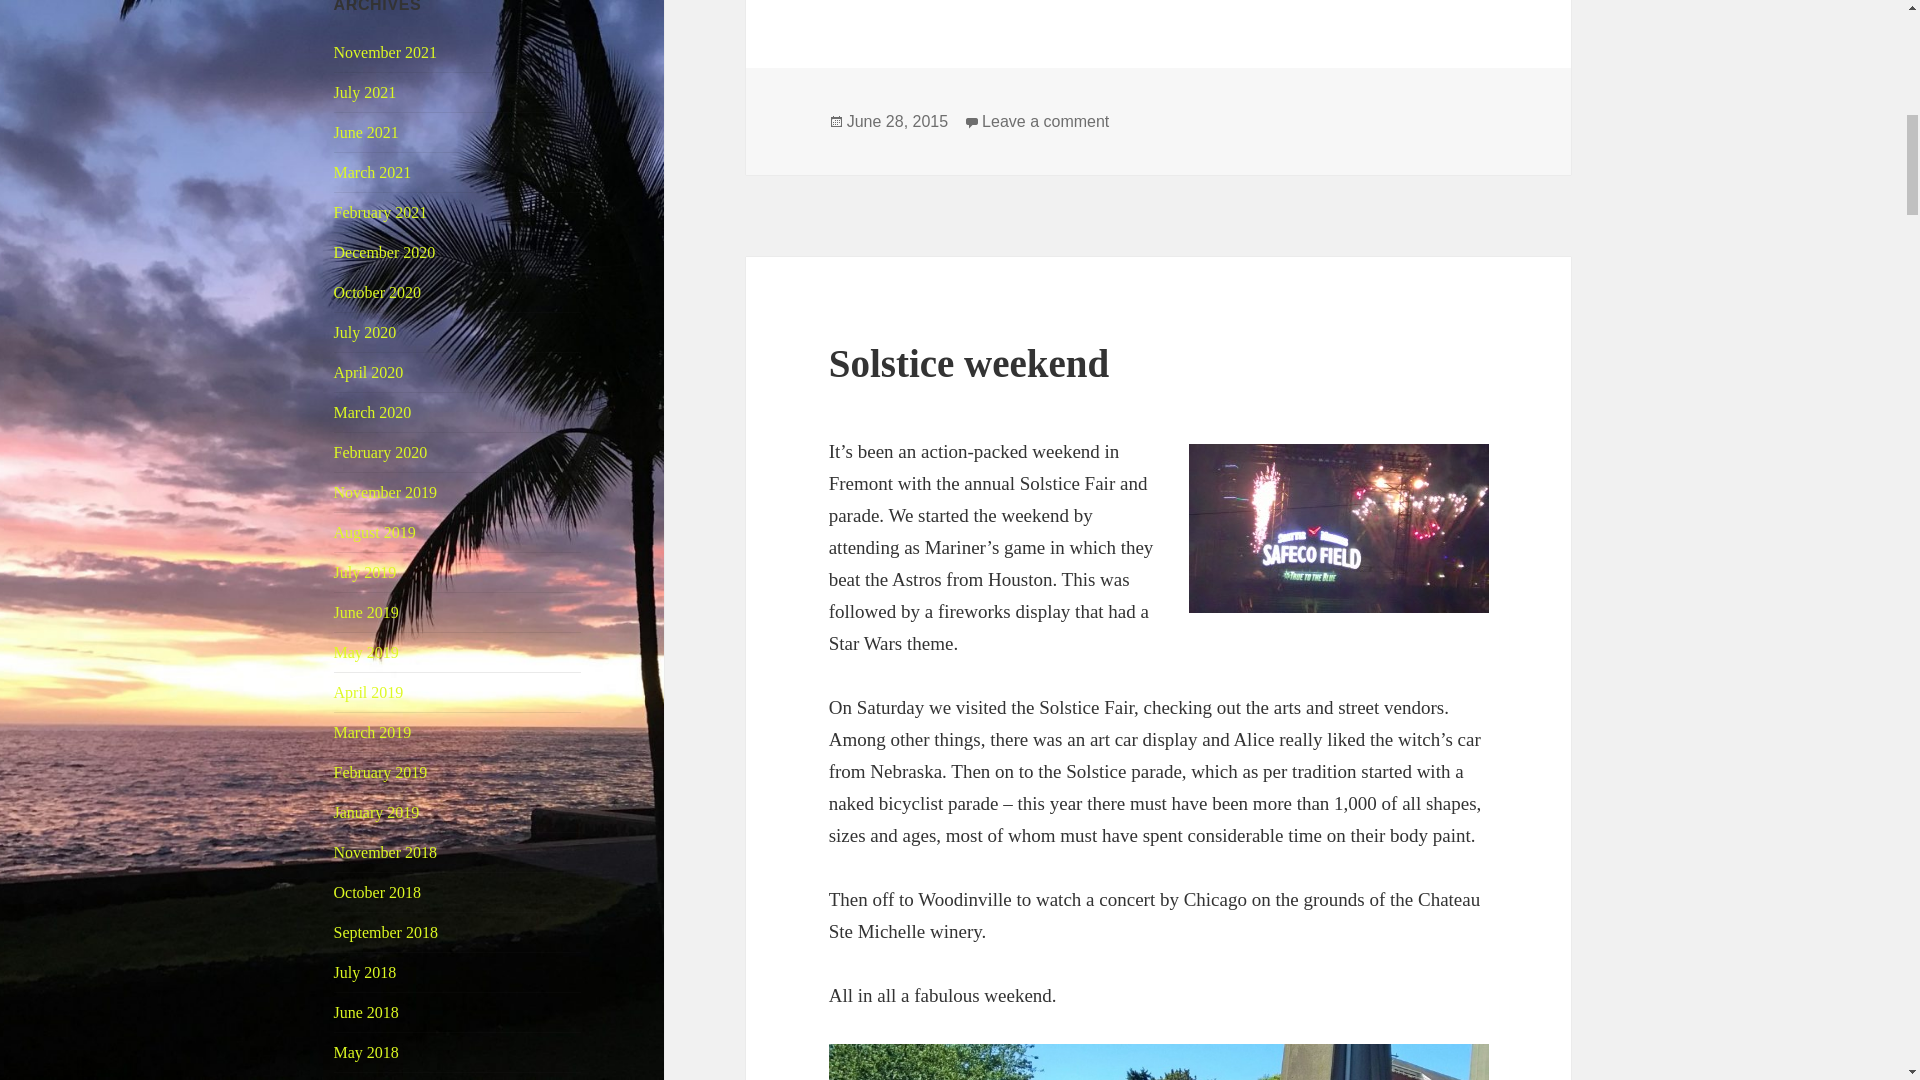 The width and height of the screenshot is (1920, 1080). I want to click on November 2019, so click(386, 492).